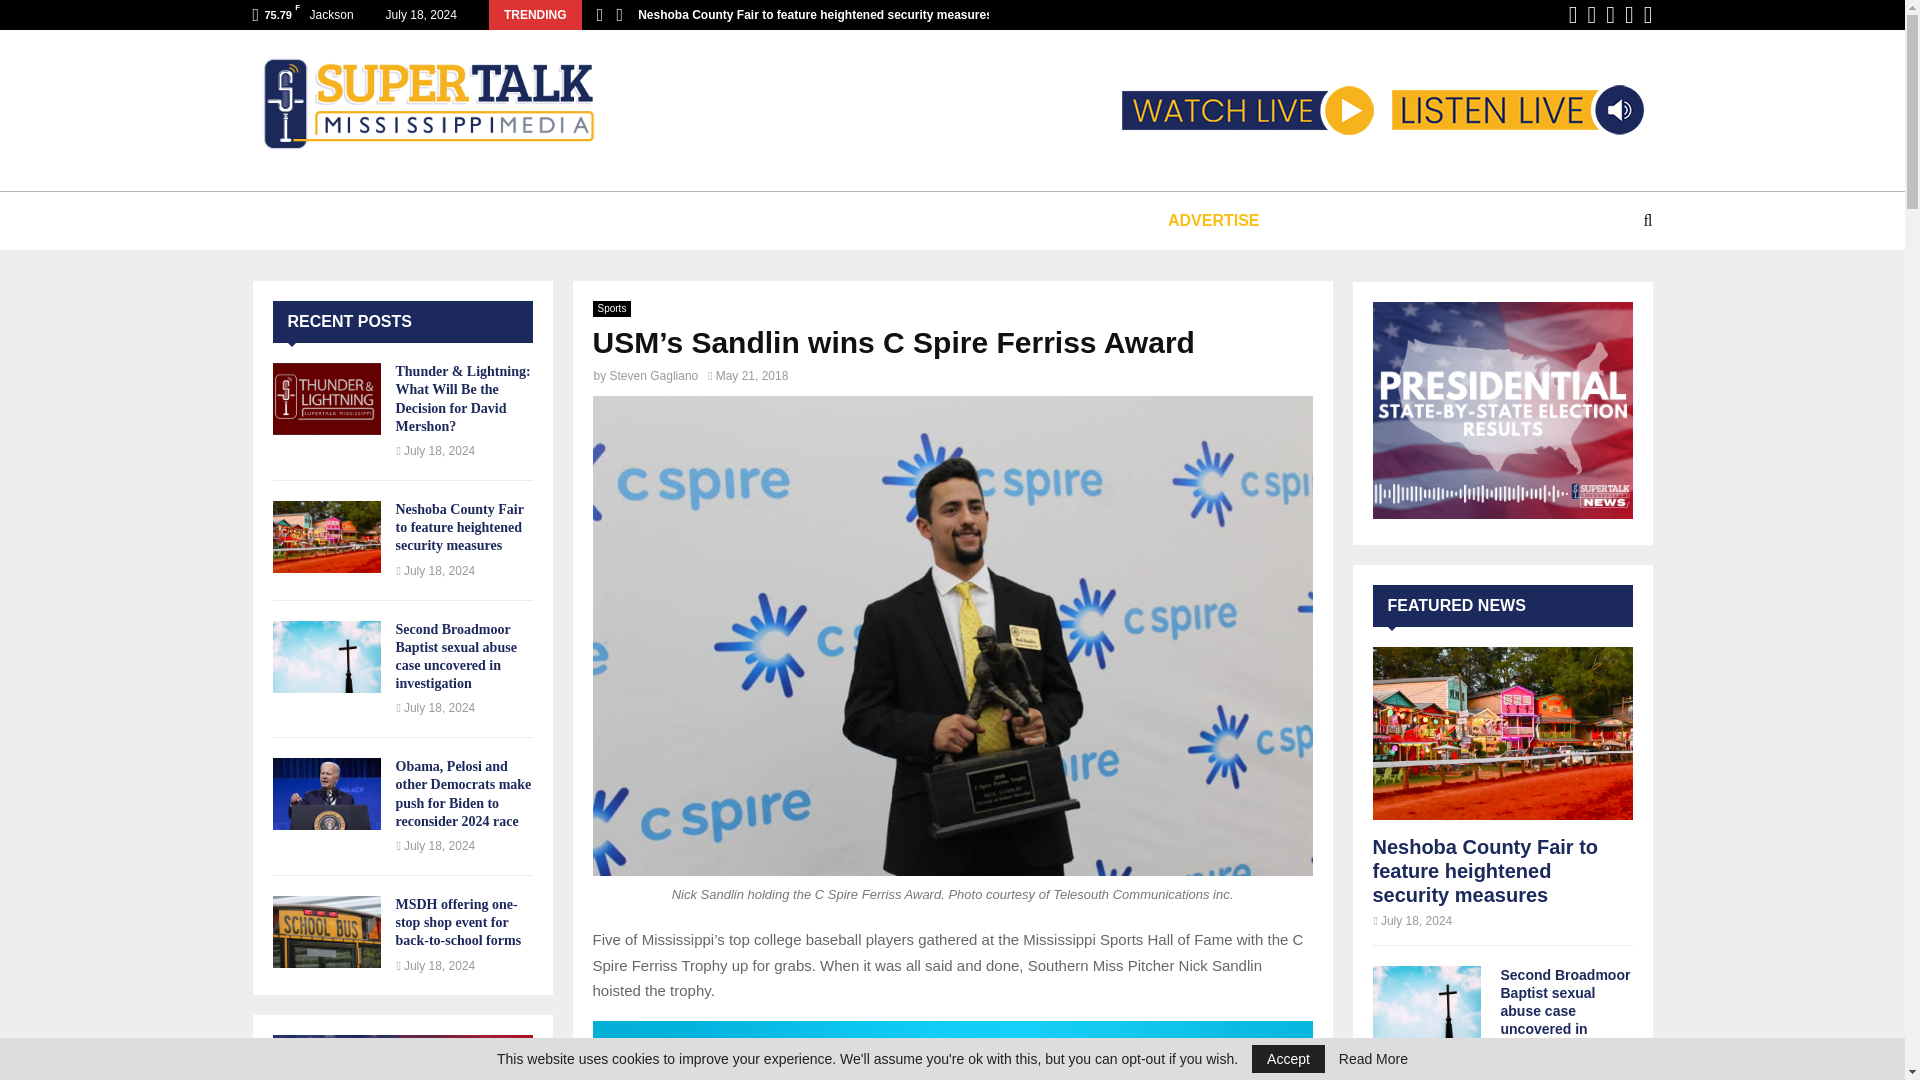 The height and width of the screenshot is (1080, 1920). Describe the element at coordinates (1648, 15) in the screenshot. I see `Rss` at that location.